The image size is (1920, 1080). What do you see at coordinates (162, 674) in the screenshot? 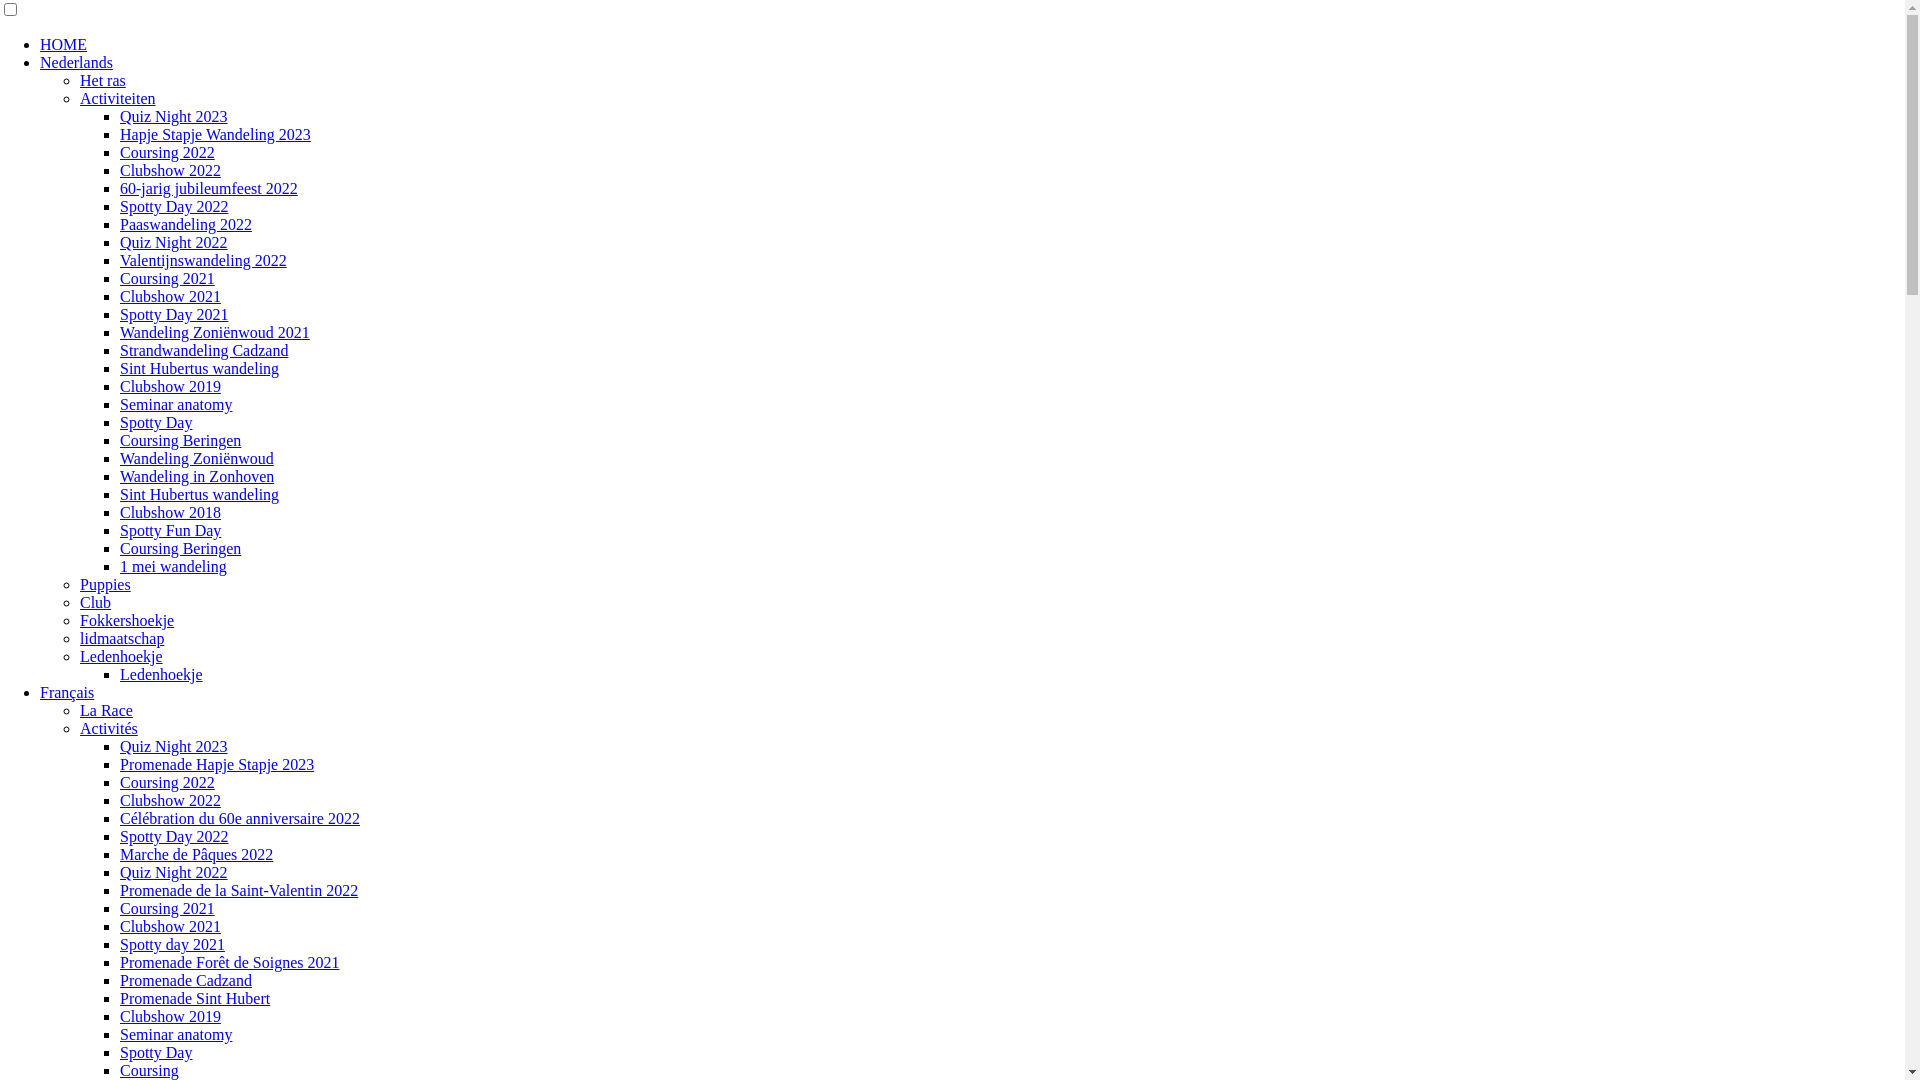
I see `Ledenhoekje` at bounding box center [162, 674].